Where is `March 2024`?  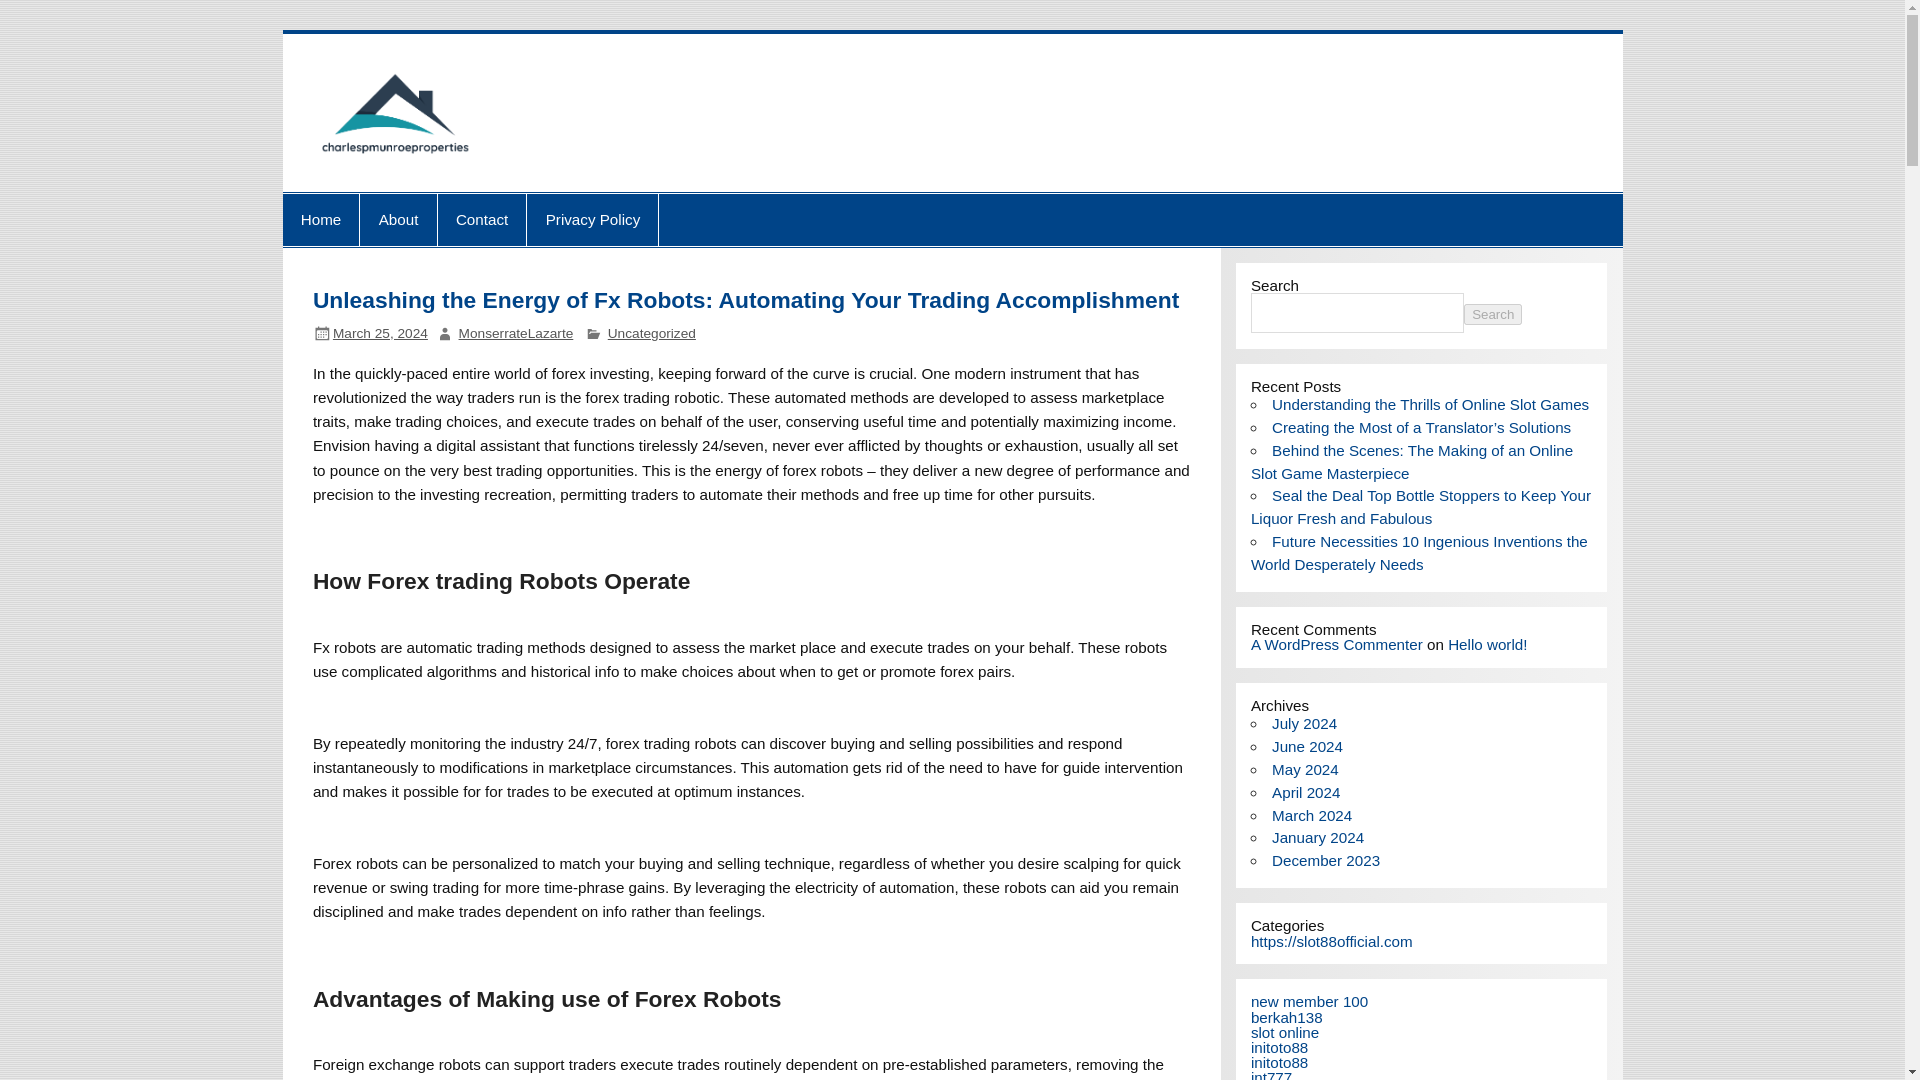
March 2024 is located at coordinates (1311, 815).